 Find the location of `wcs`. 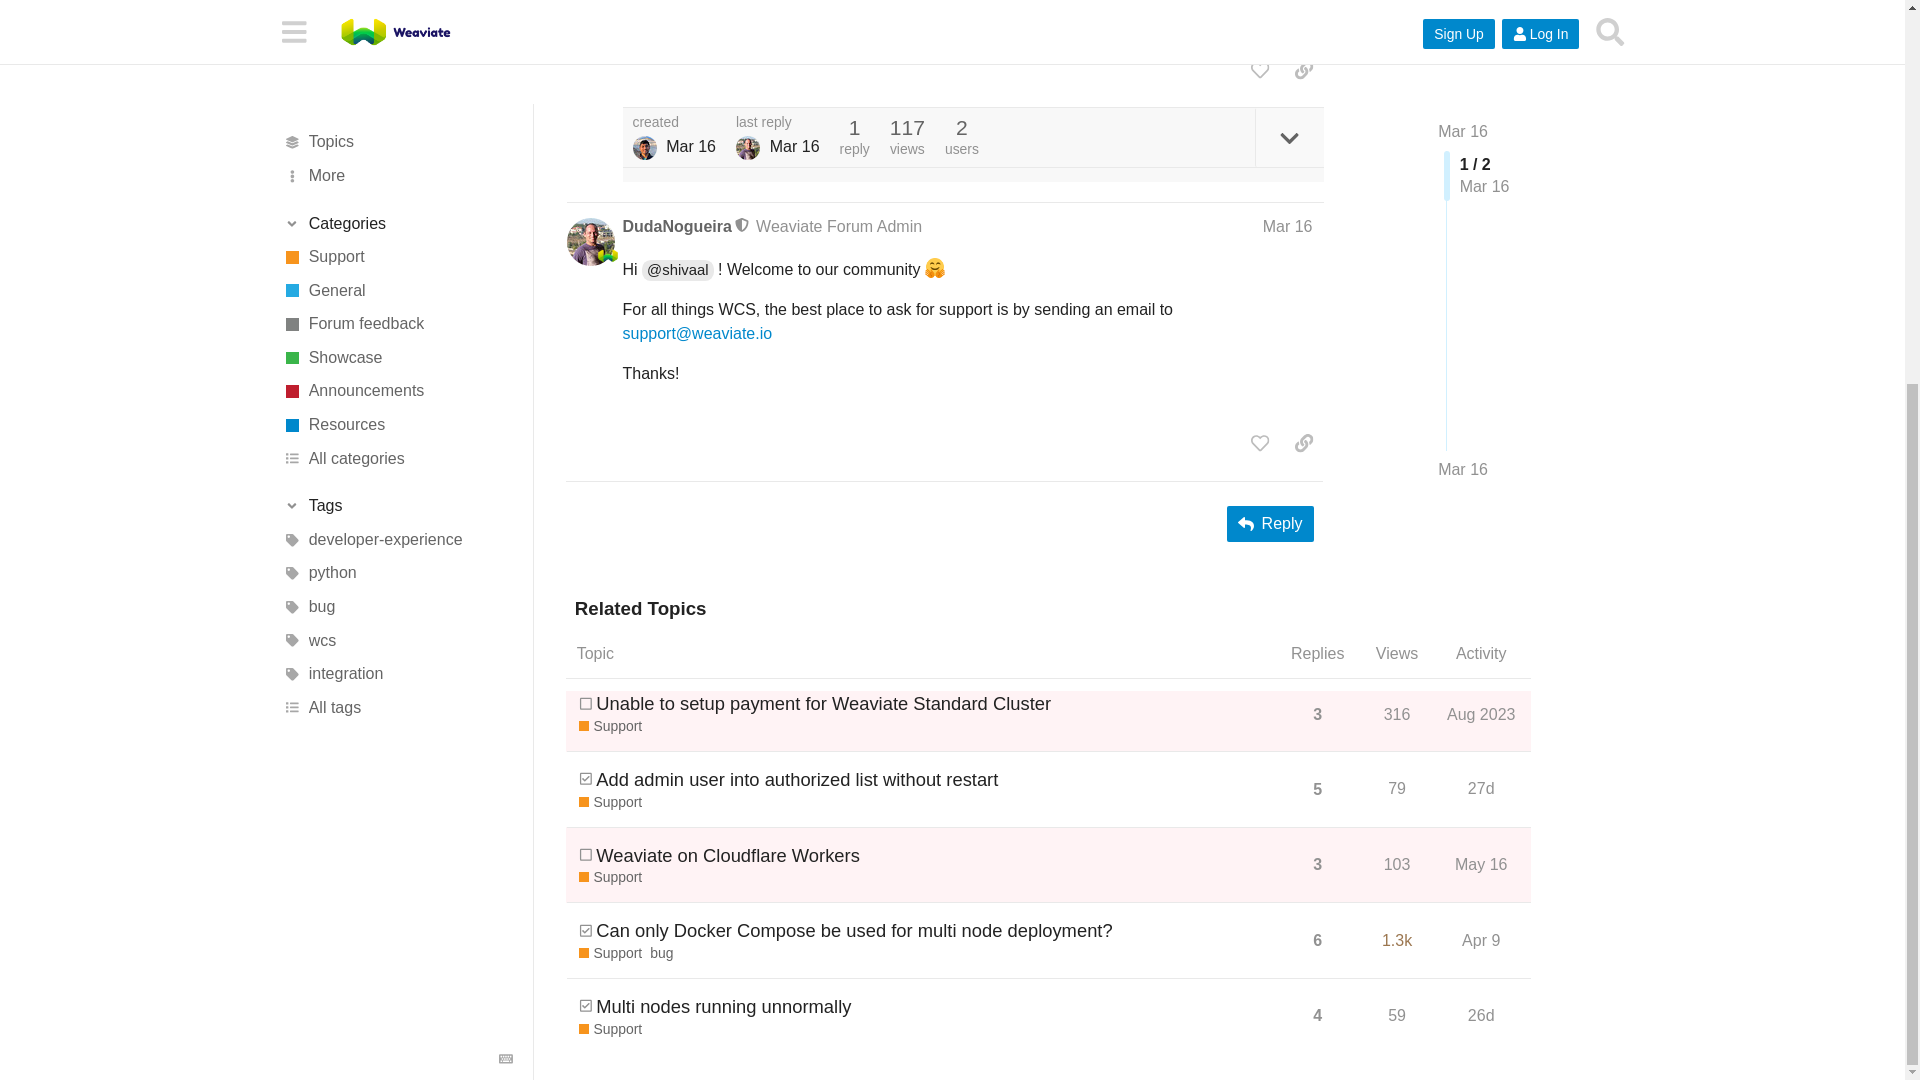

wcs is located at coordinates (397, 56).